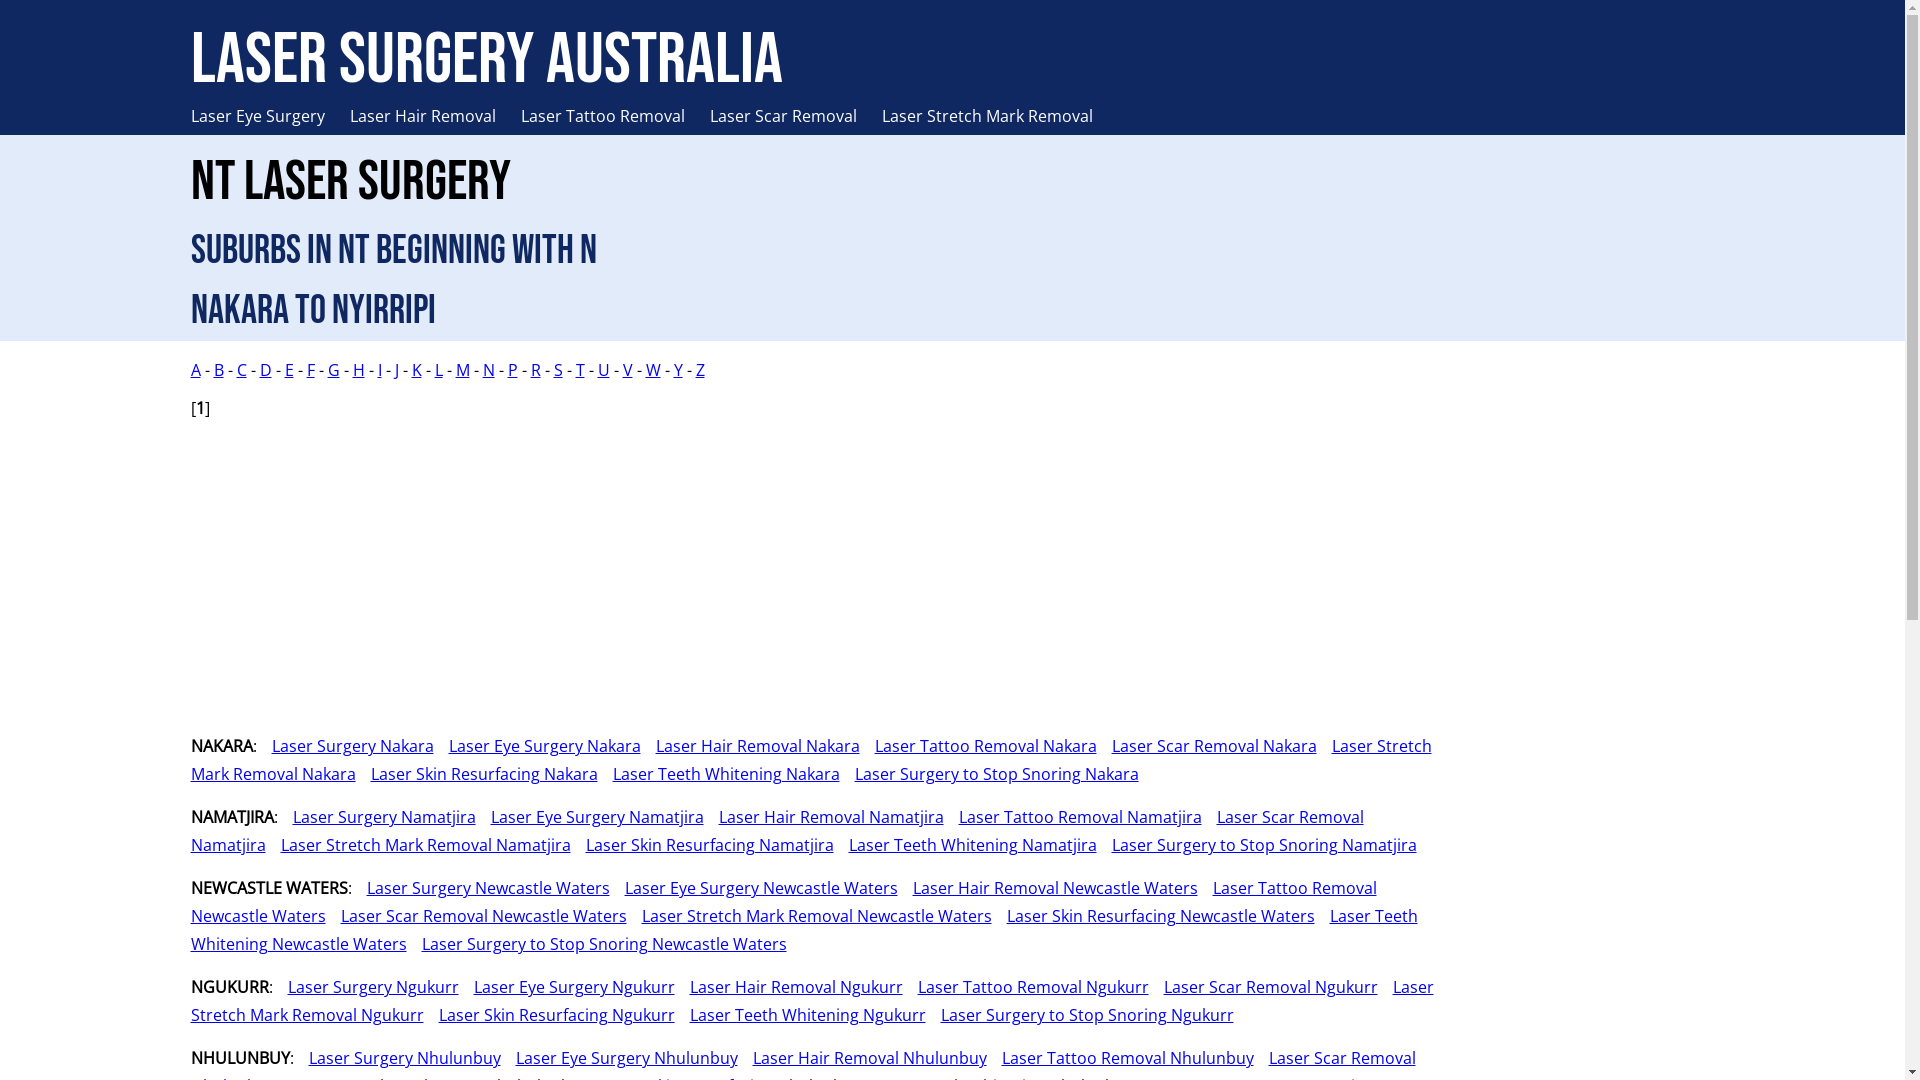 The image size is (1920, 1080). I want to click on Laser Surgery Ngukurr, so click(365, 987).